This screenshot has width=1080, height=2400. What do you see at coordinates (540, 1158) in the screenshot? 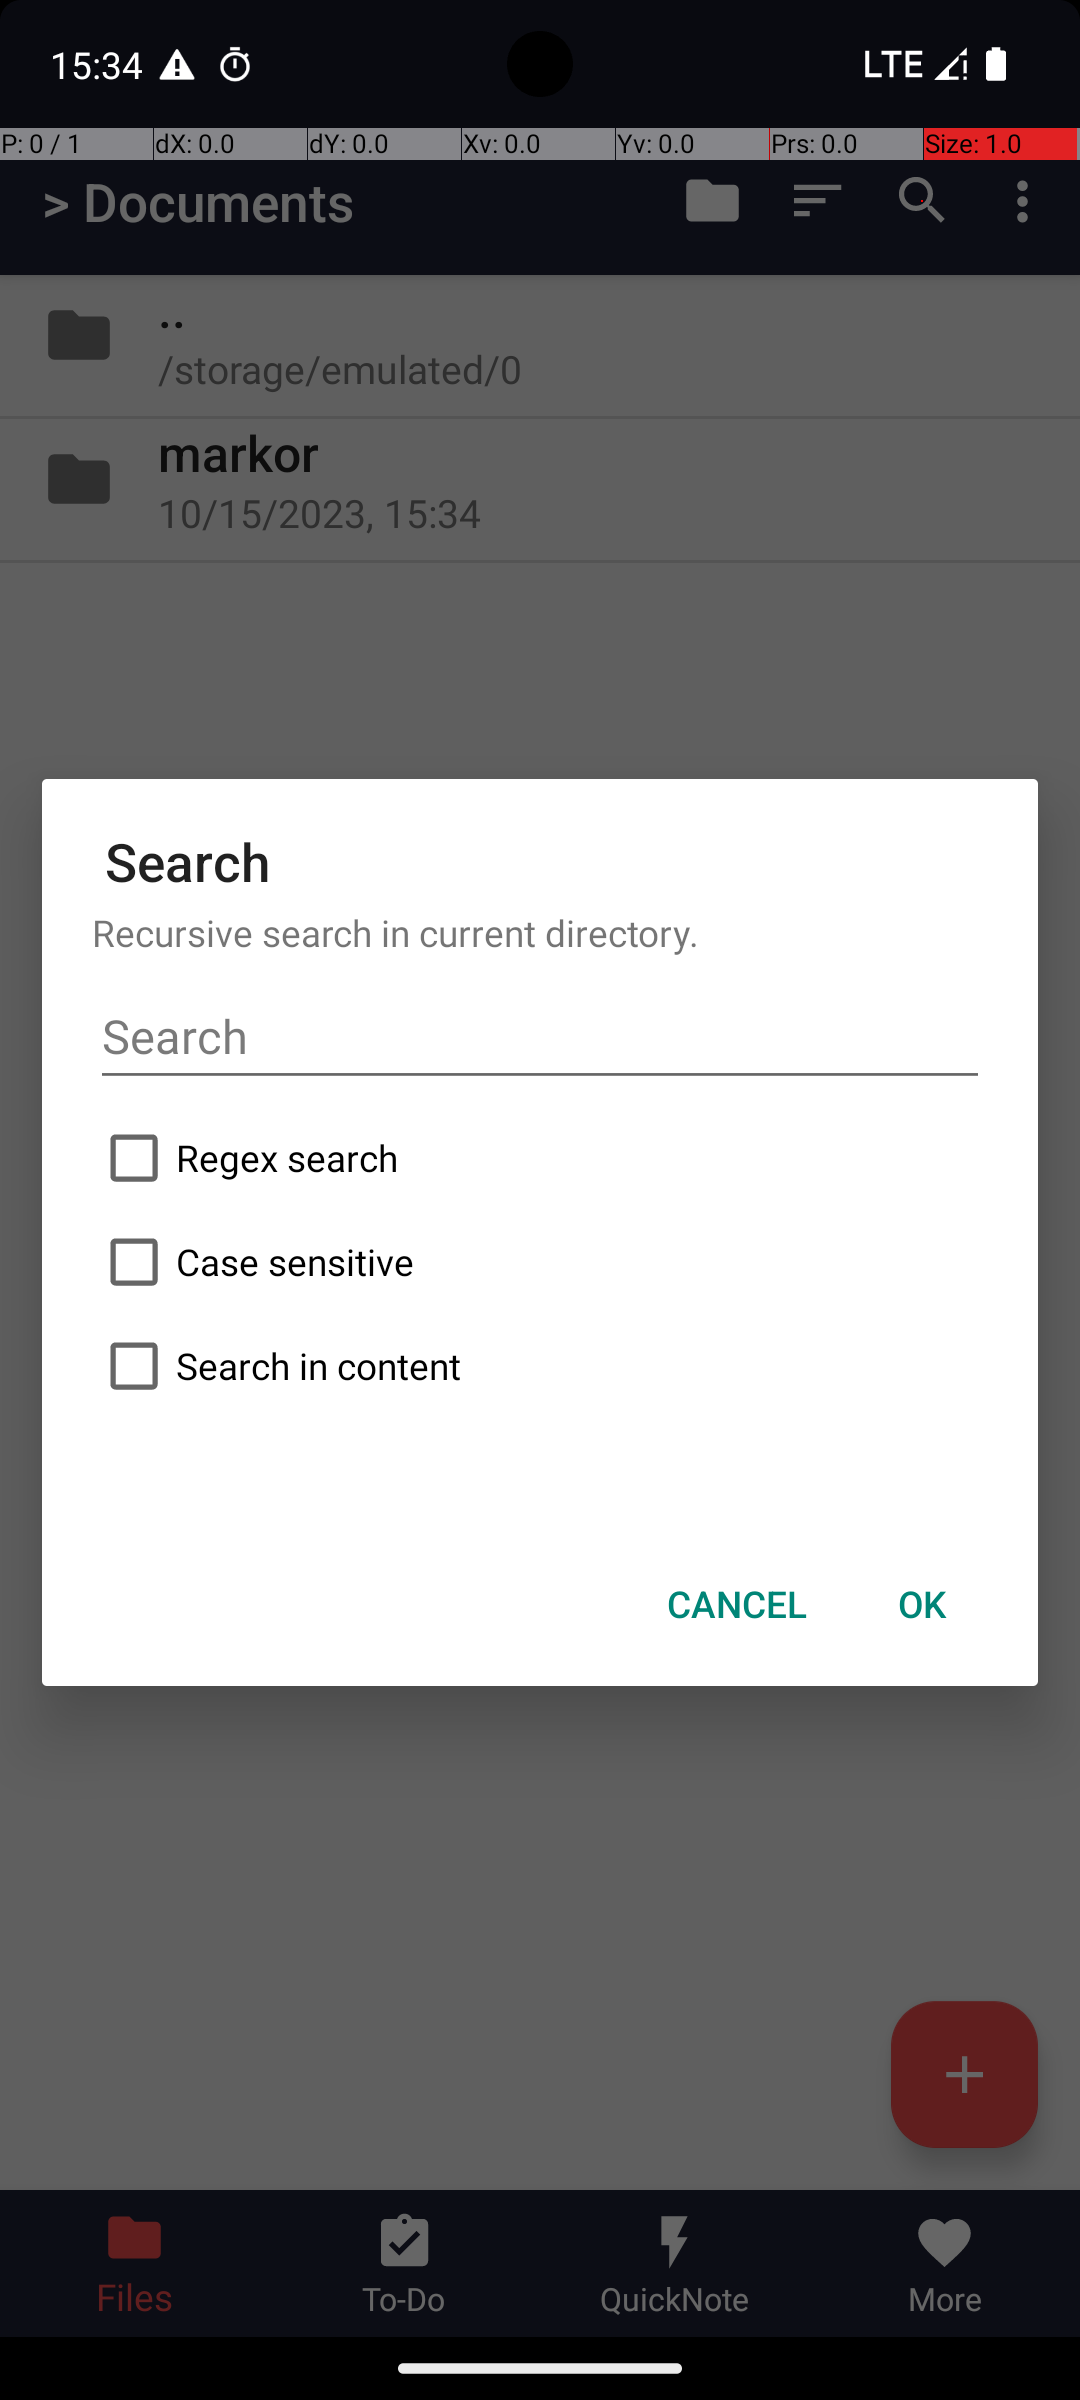
I see `Regex search` at bounding box center [540, 1158].